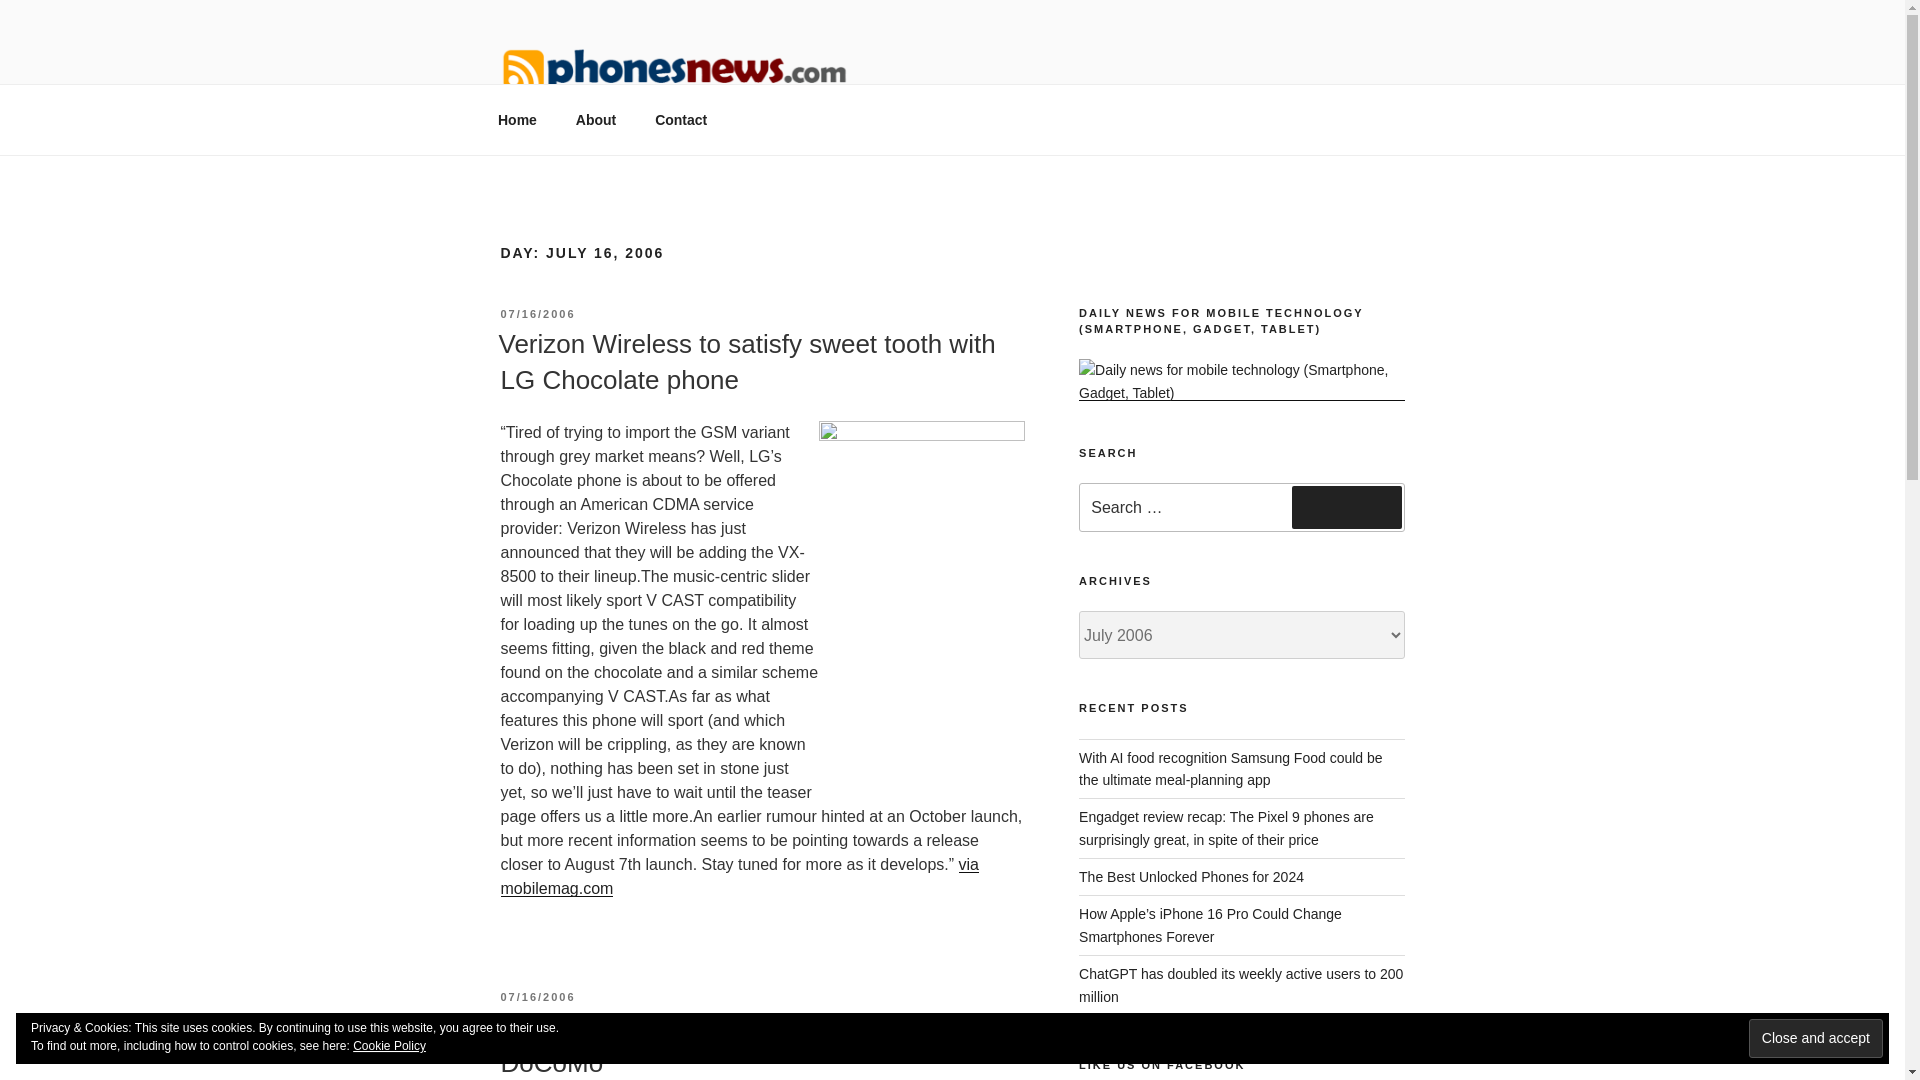 This screenshot has width=1920, height=1080. What do you see at coordinates (681, 120) in the screenshot?
I see `Contact` at bounding box center [681, 120].